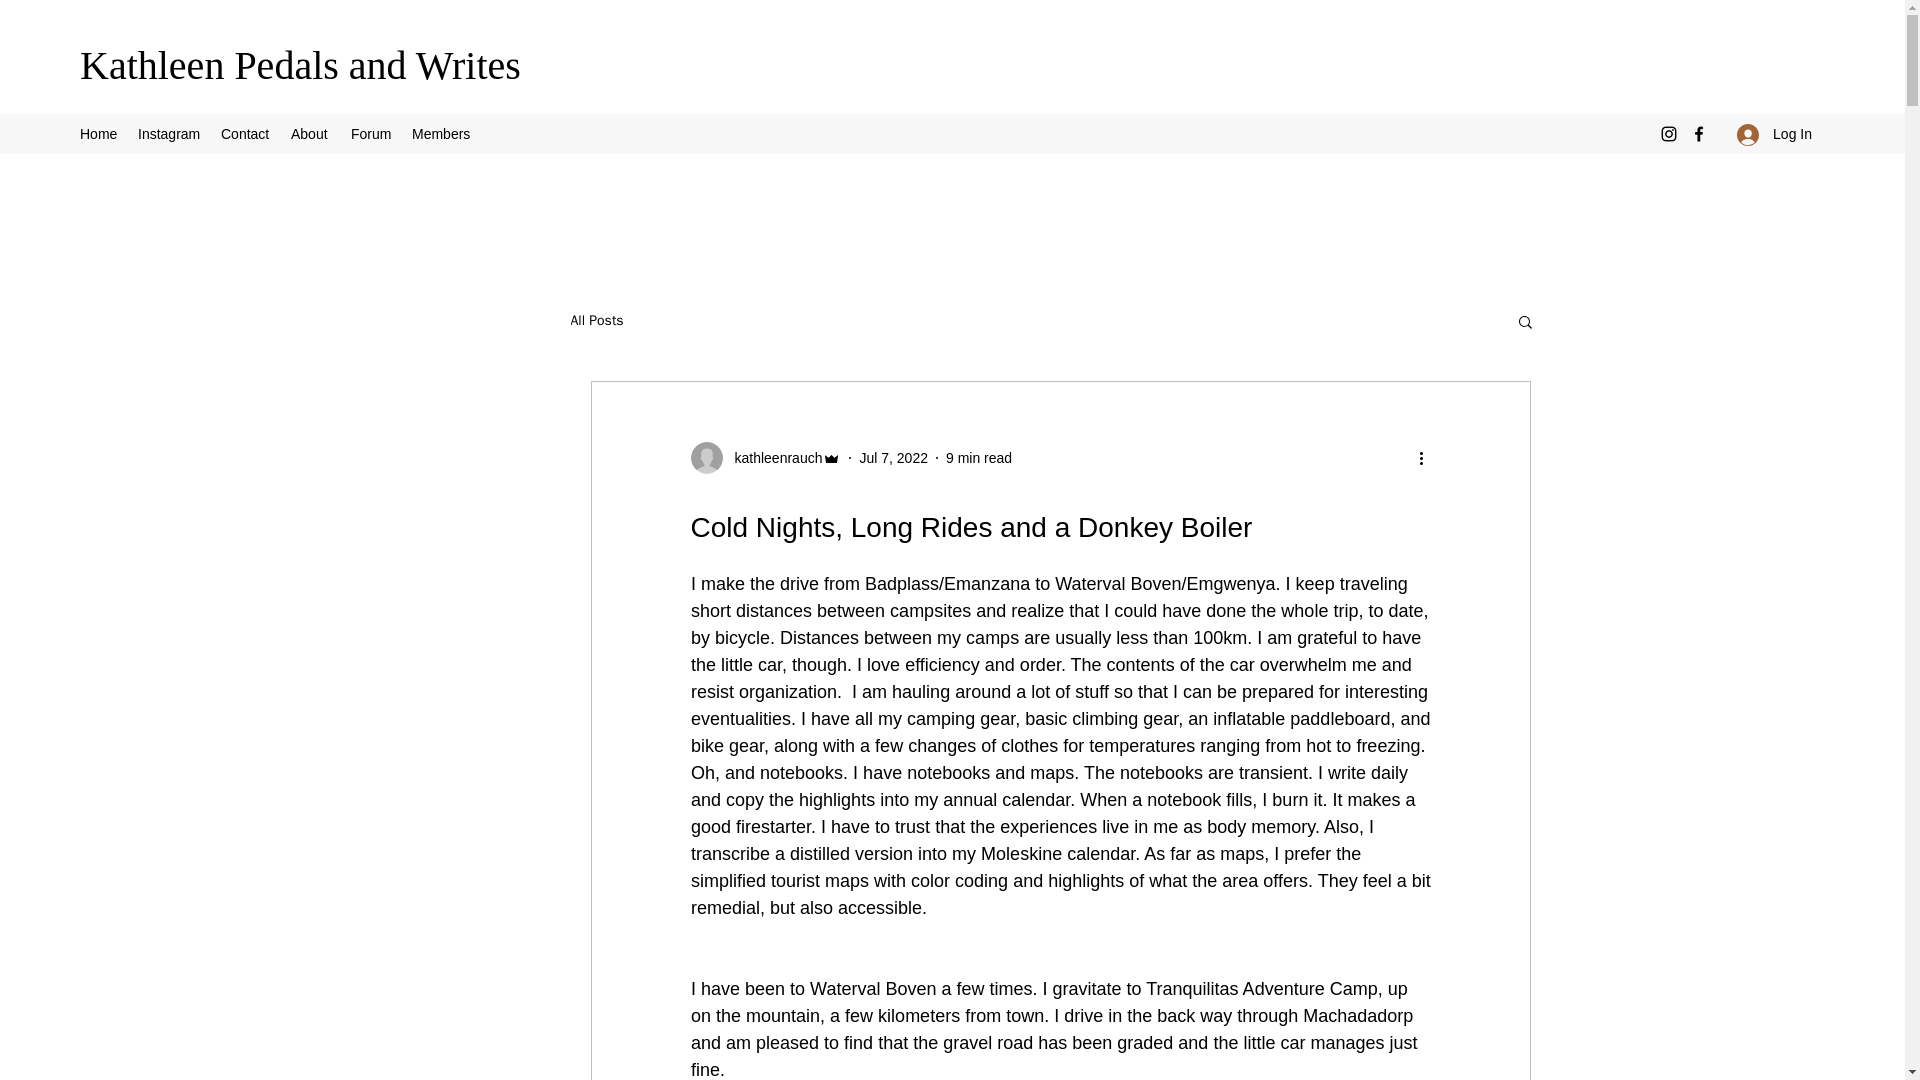  What do you see at coordinates (764, 458) in the screenshot?
I see `kathleenrauch` at bounding box center [764, 458].